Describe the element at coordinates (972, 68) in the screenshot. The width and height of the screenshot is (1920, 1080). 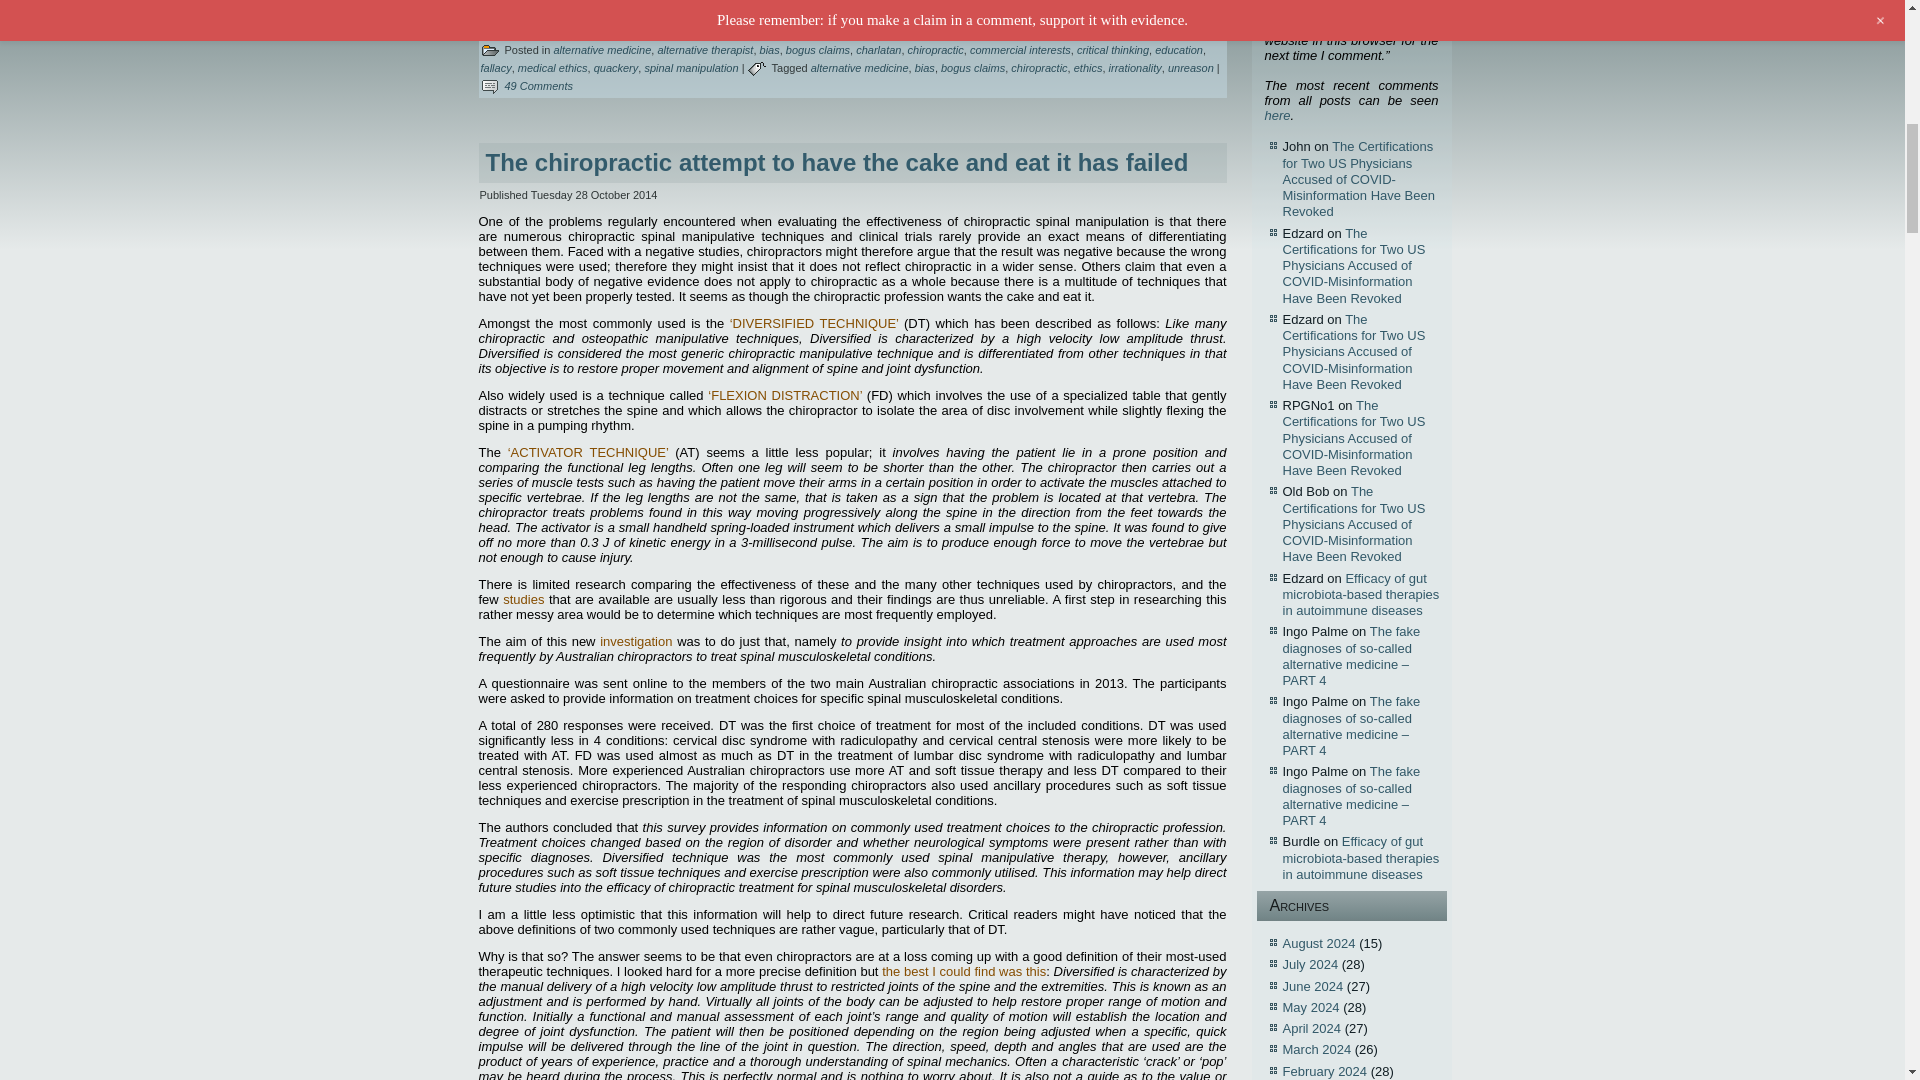
I see `bogus claims` at that location.